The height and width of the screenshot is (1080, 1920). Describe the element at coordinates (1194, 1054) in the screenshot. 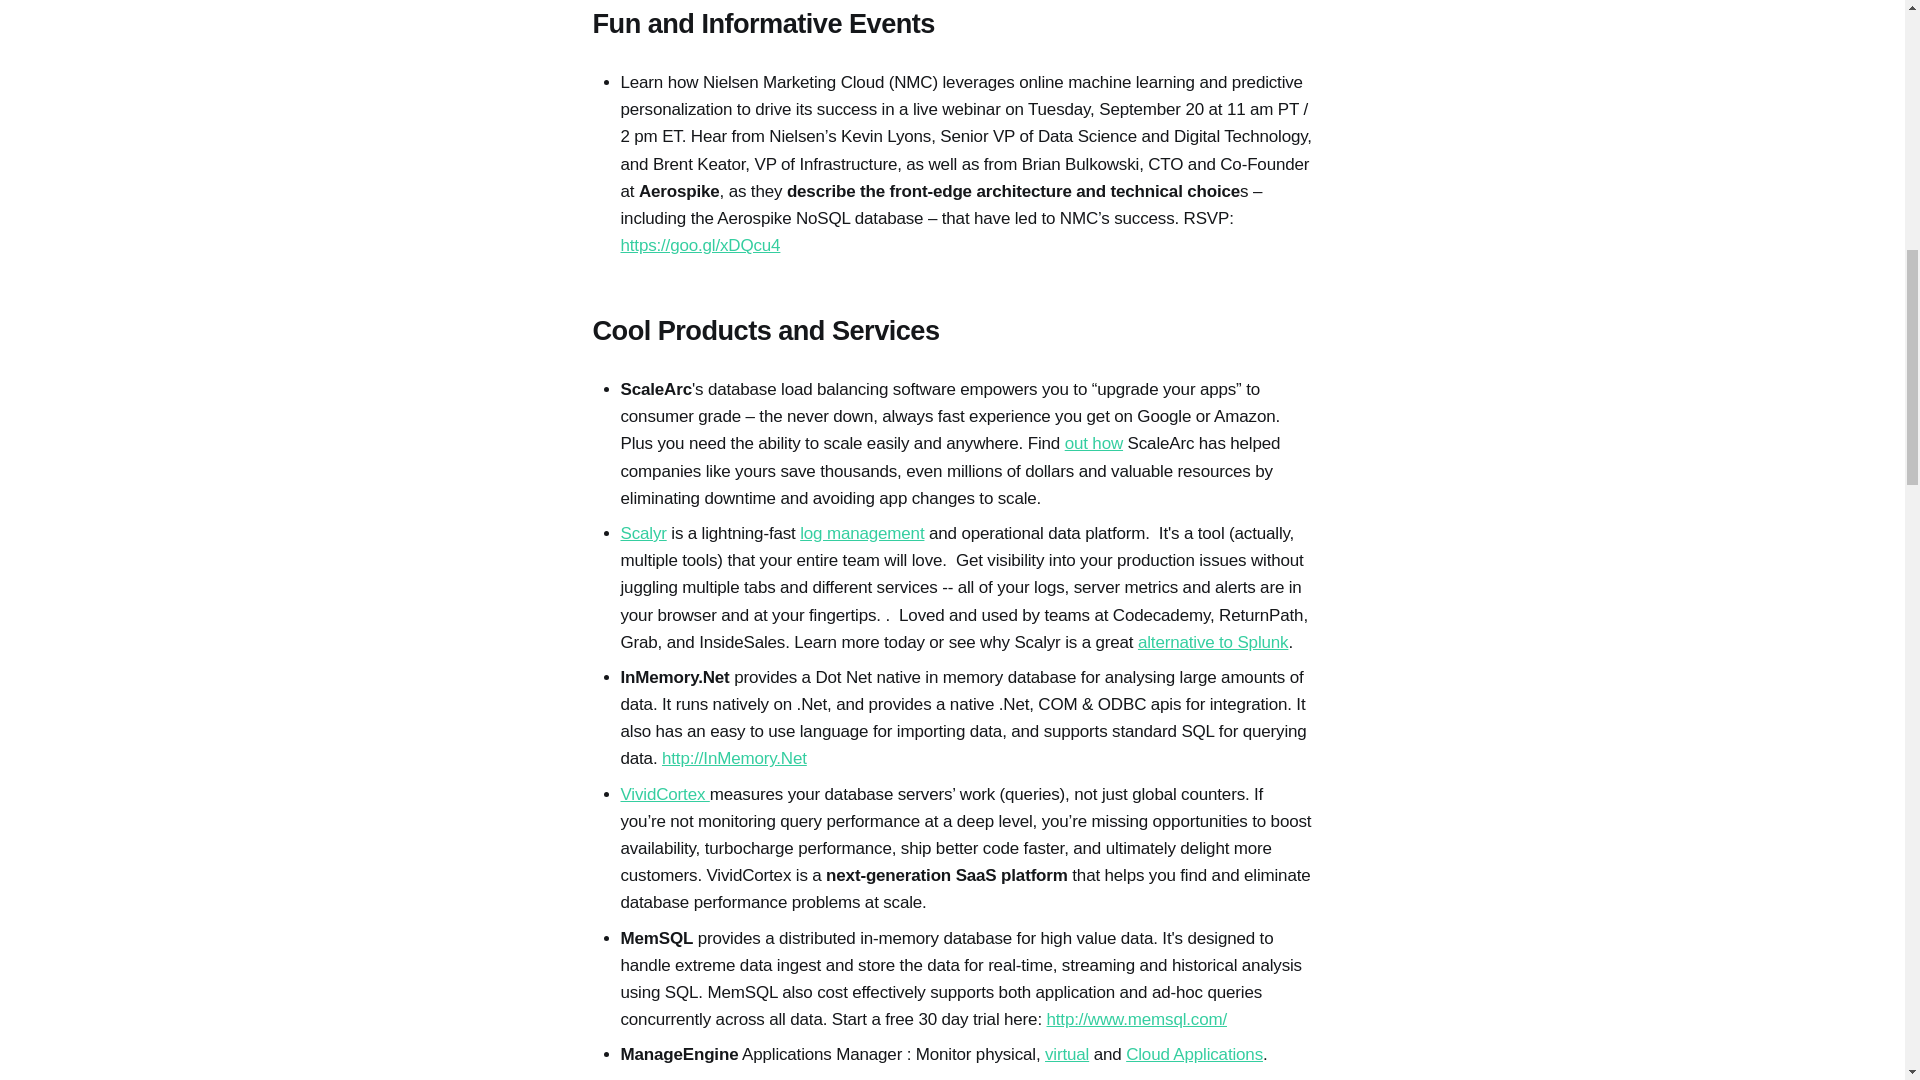

I see `Cloud Applications` at that location.